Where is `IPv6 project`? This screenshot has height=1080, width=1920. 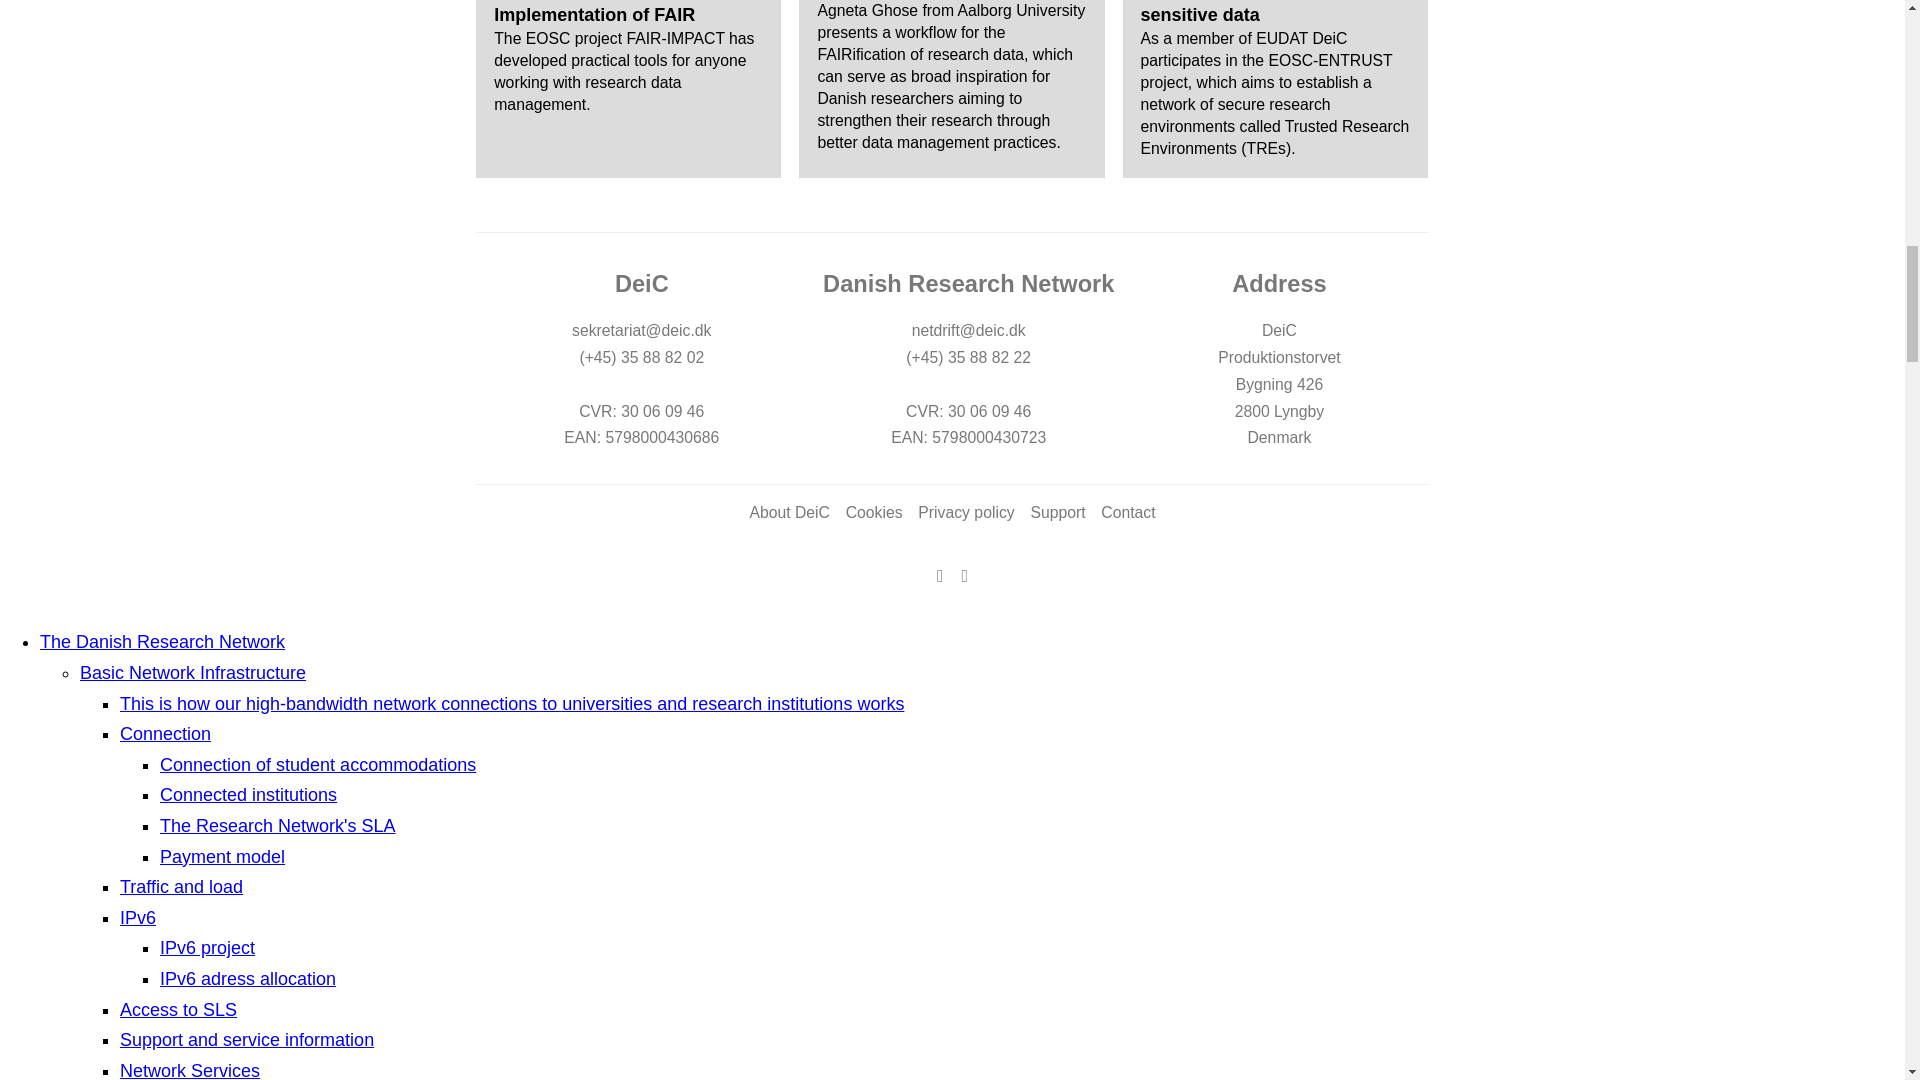 IPv6 project is located at coordinates (207, 948).